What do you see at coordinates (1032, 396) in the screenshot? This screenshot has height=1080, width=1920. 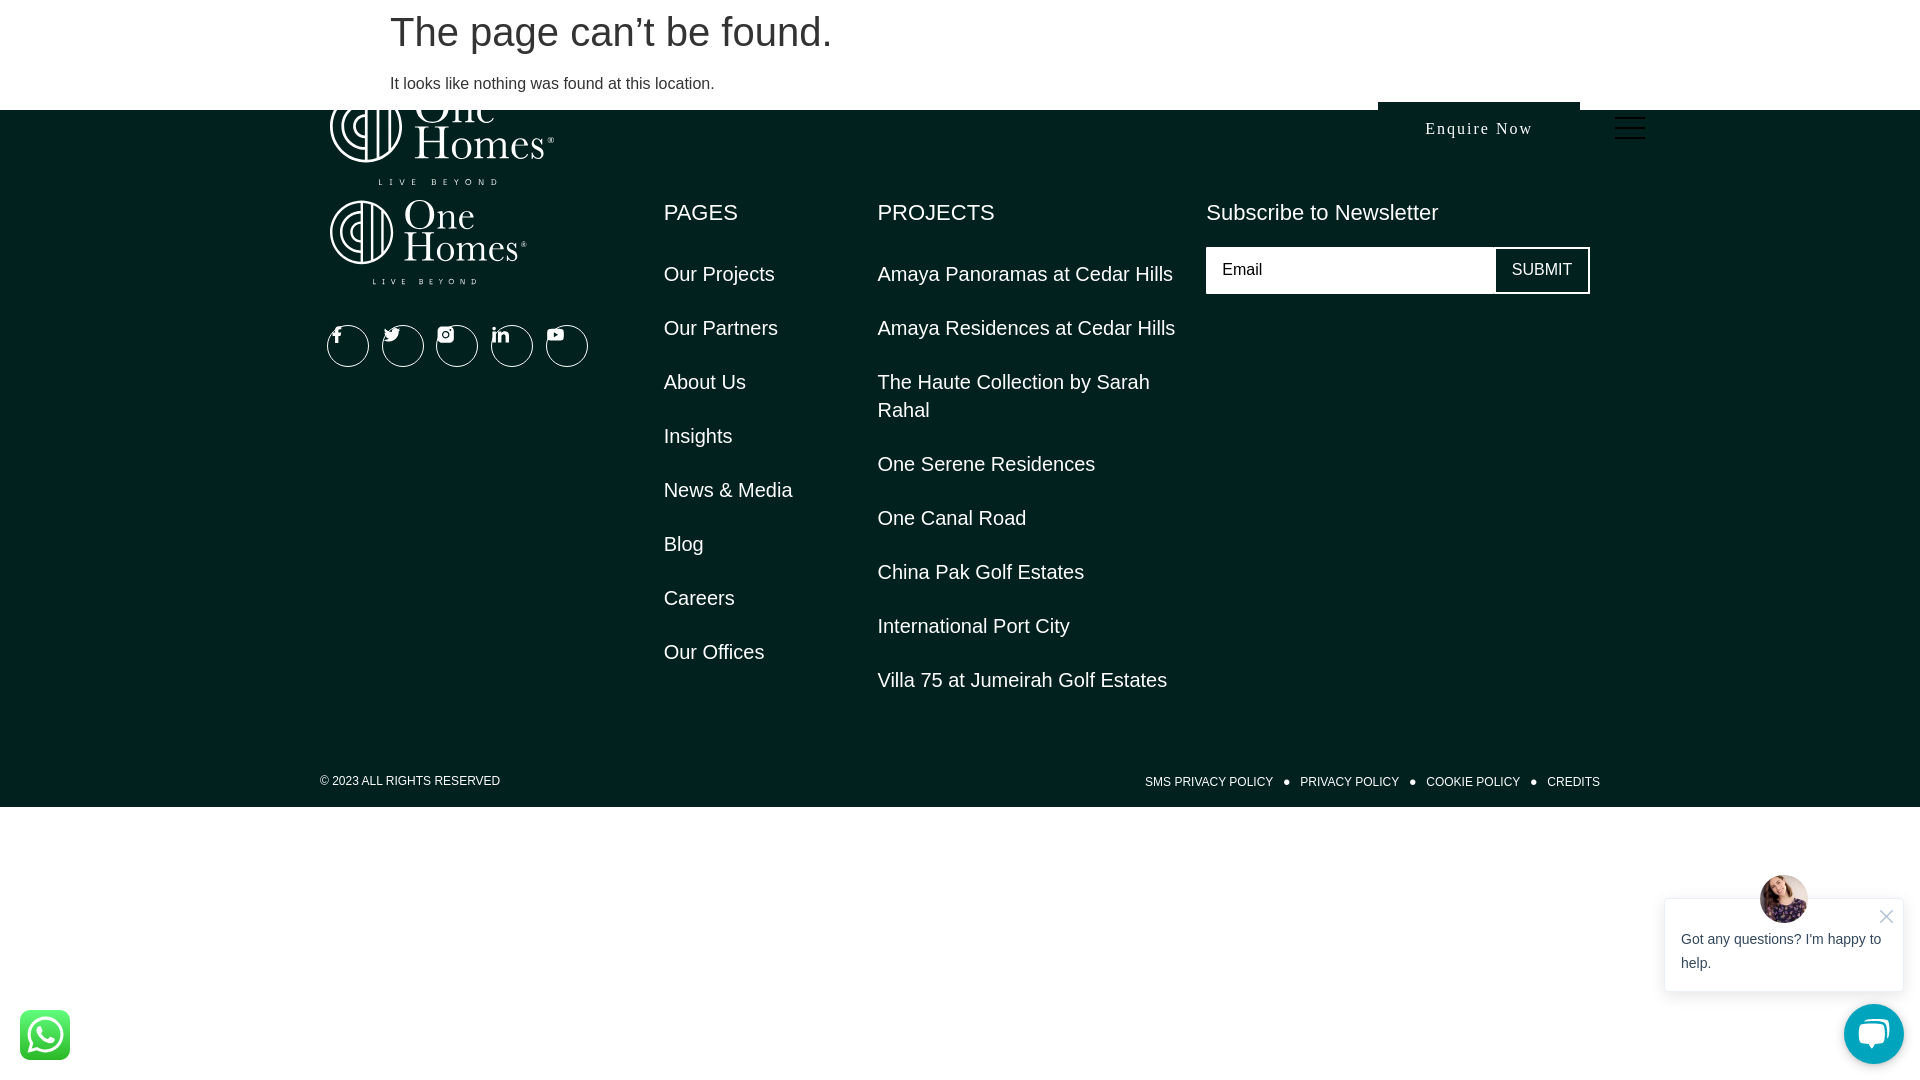 I see `The Haute Collection by Sarah Rahal` at bounding box center [1032, 396].